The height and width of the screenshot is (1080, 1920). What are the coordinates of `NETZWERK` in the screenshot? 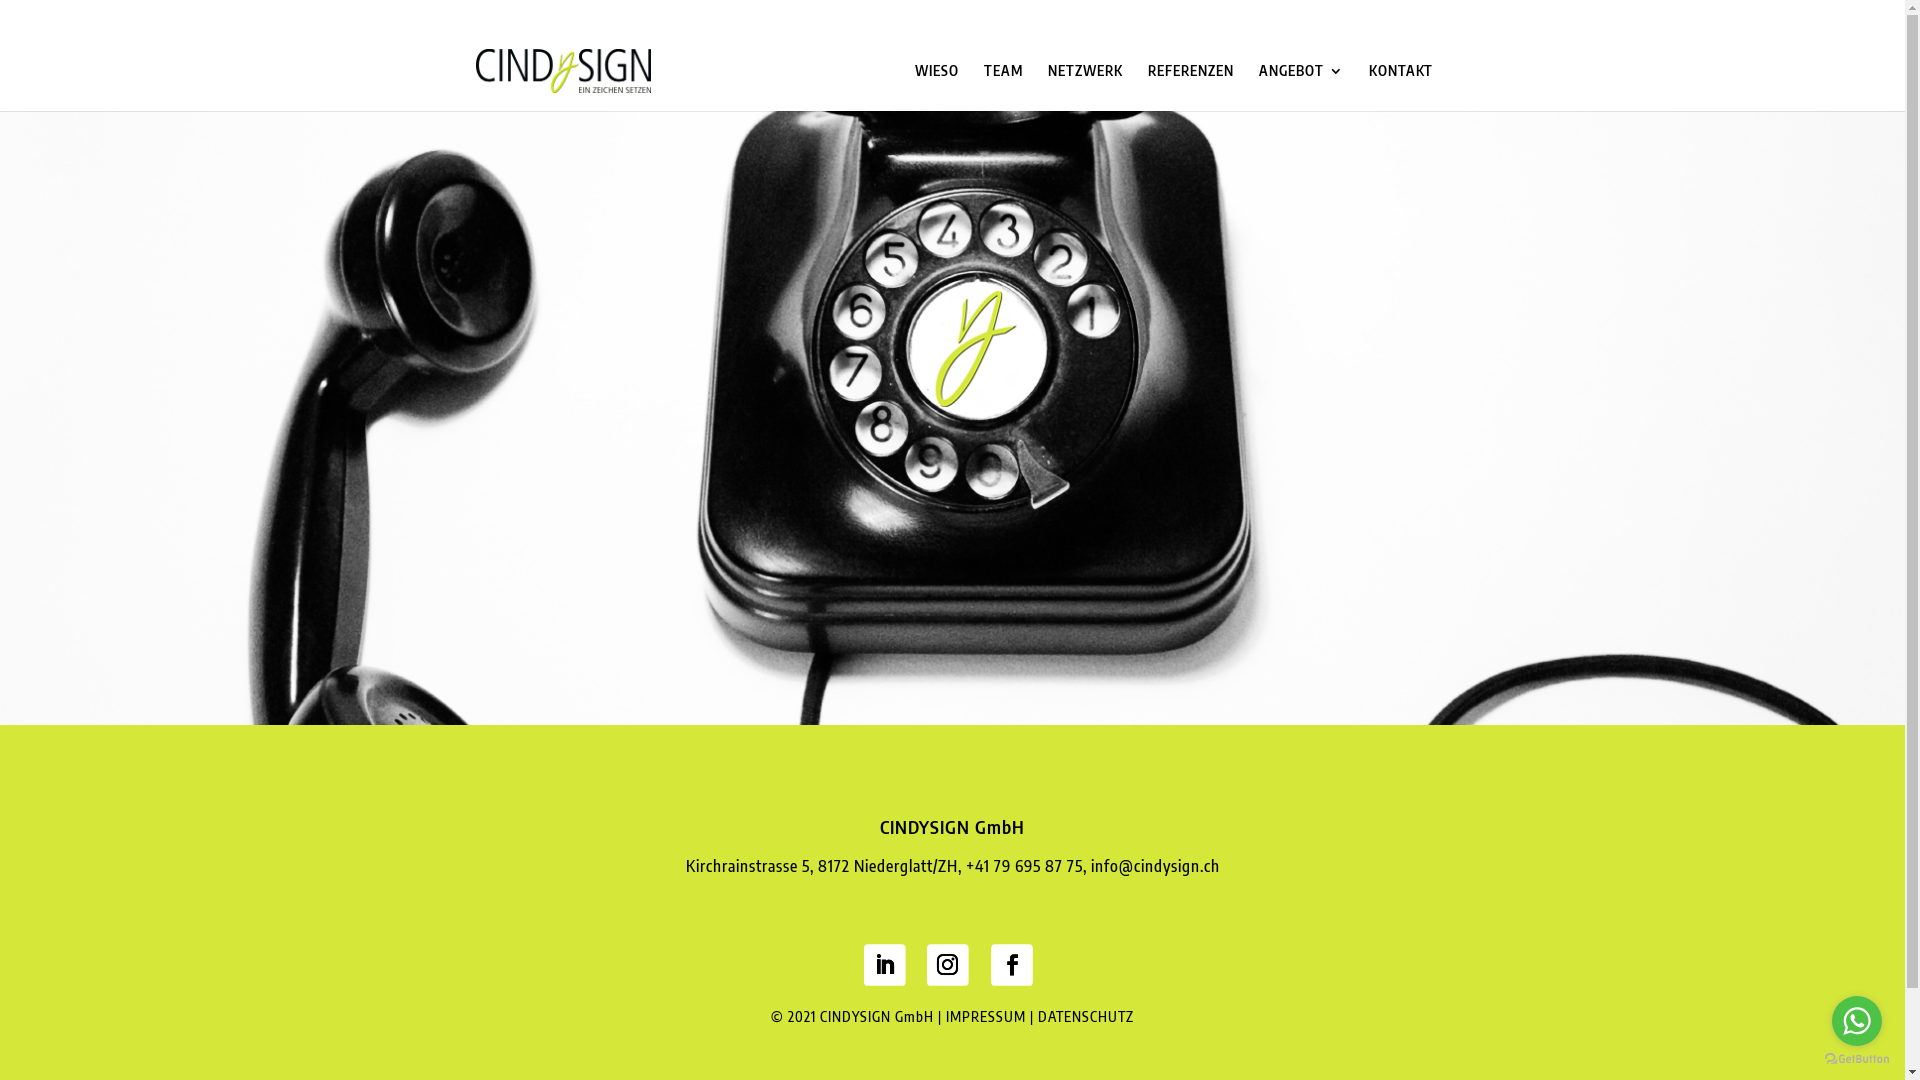 It's located at (1086, 88).